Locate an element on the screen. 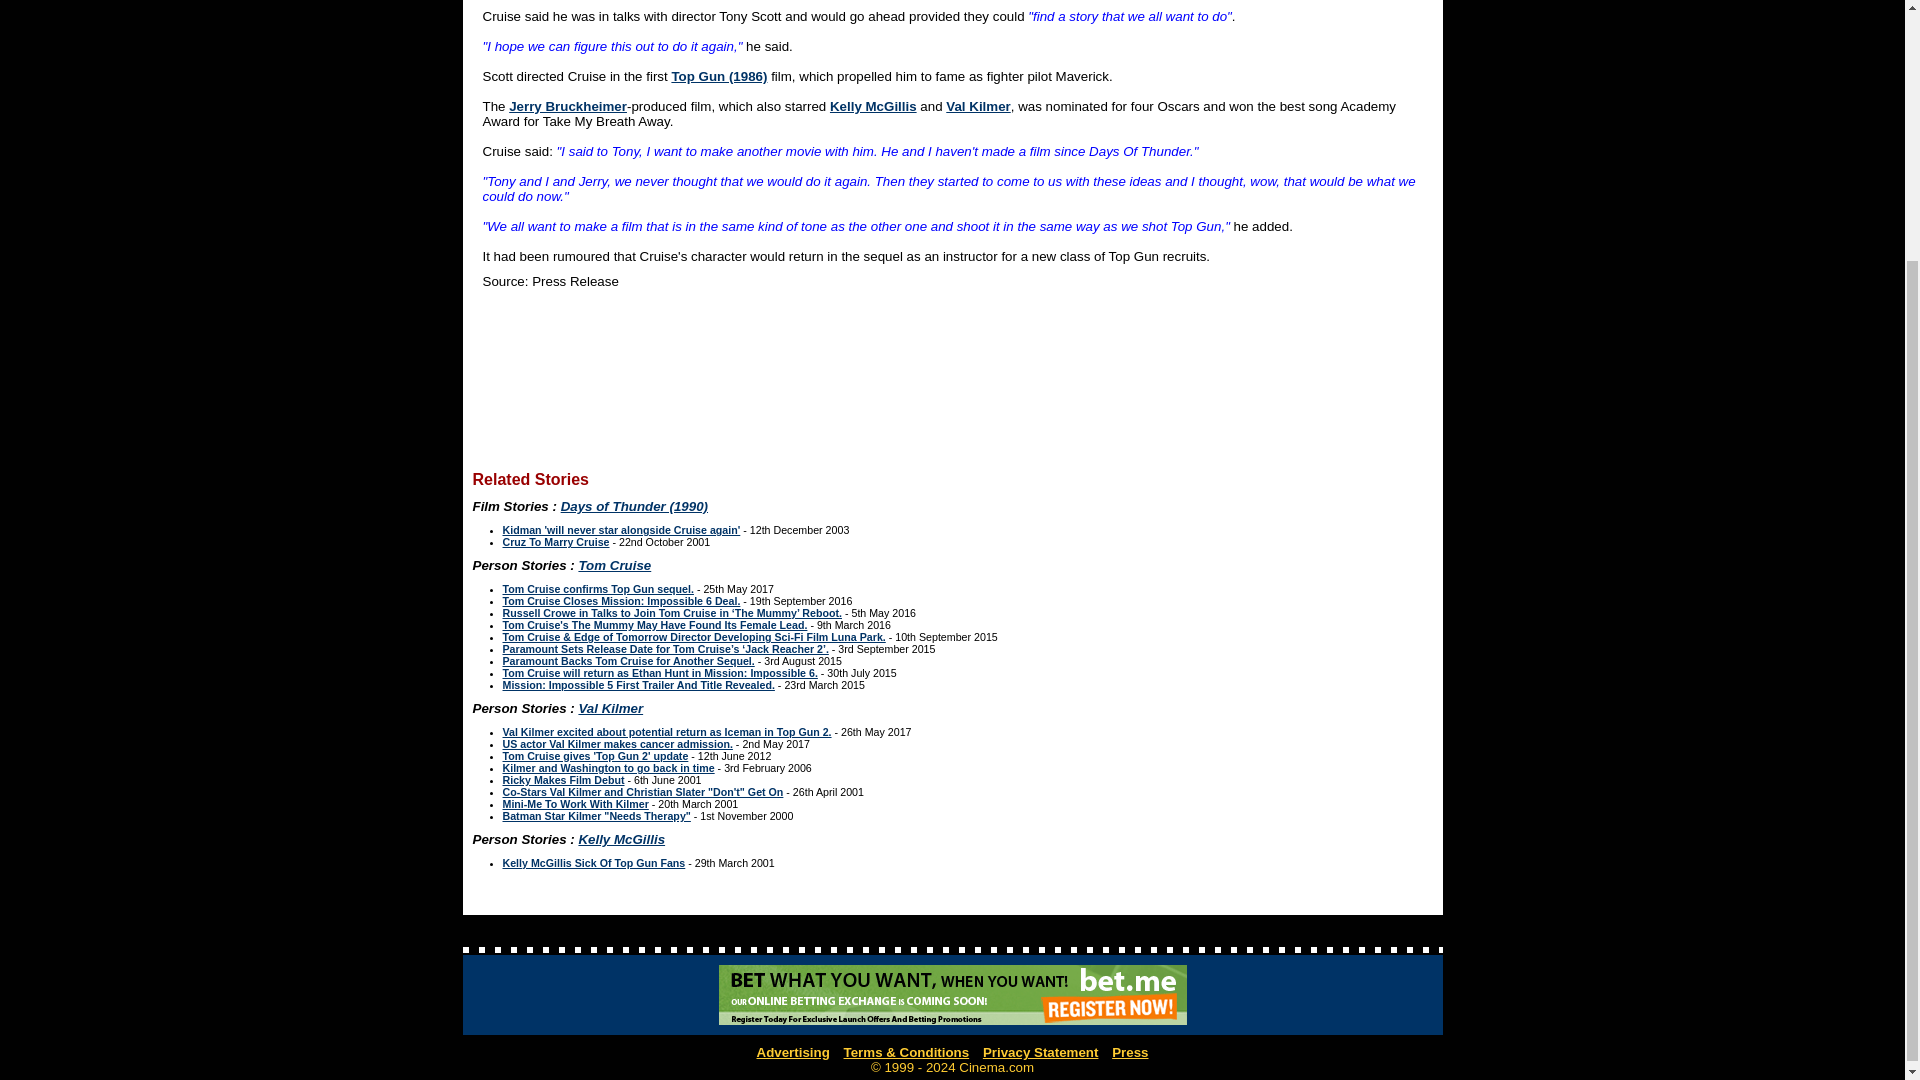 The height and width of the screenshot is (1080, 1920). Cruz To Marry Cruise is located at coordinates (554, 541).